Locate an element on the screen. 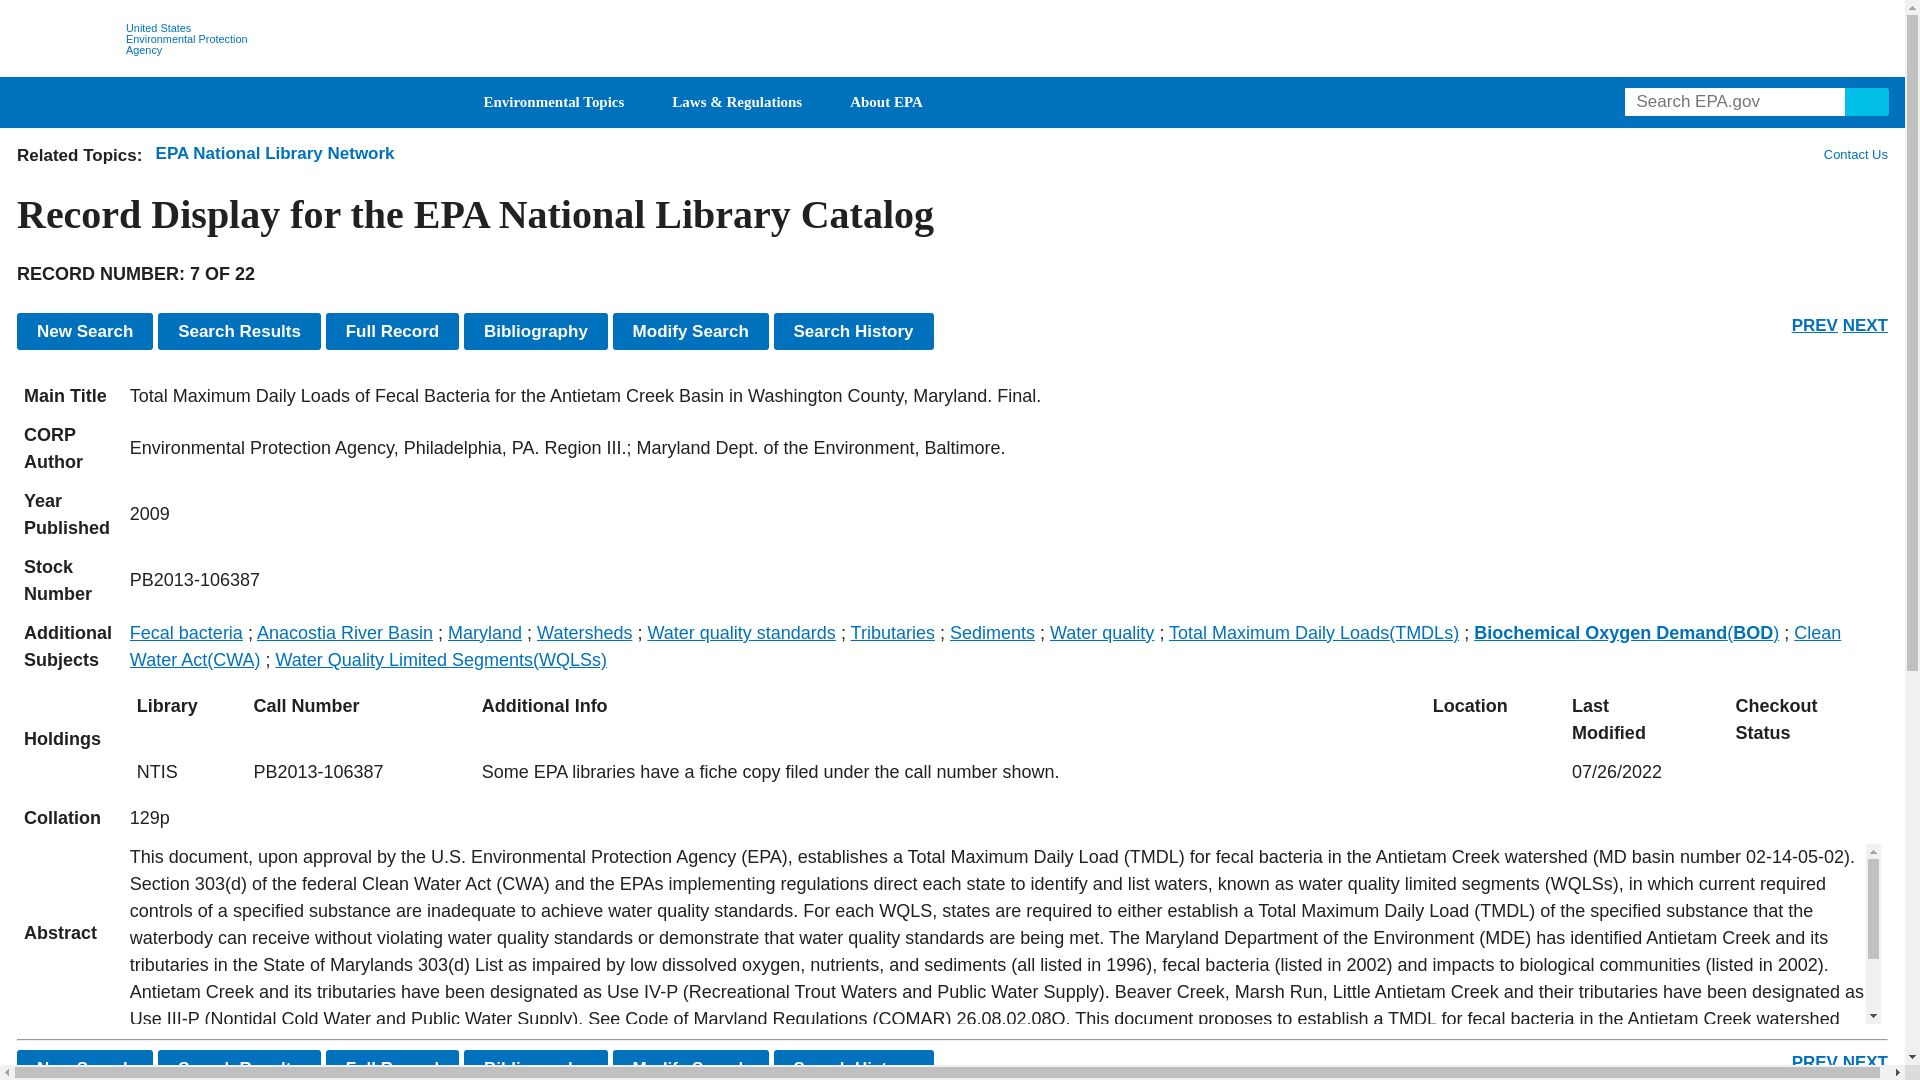 This screenshot has width=1920, height=1080. Search is located at coordinates (1867, 101).